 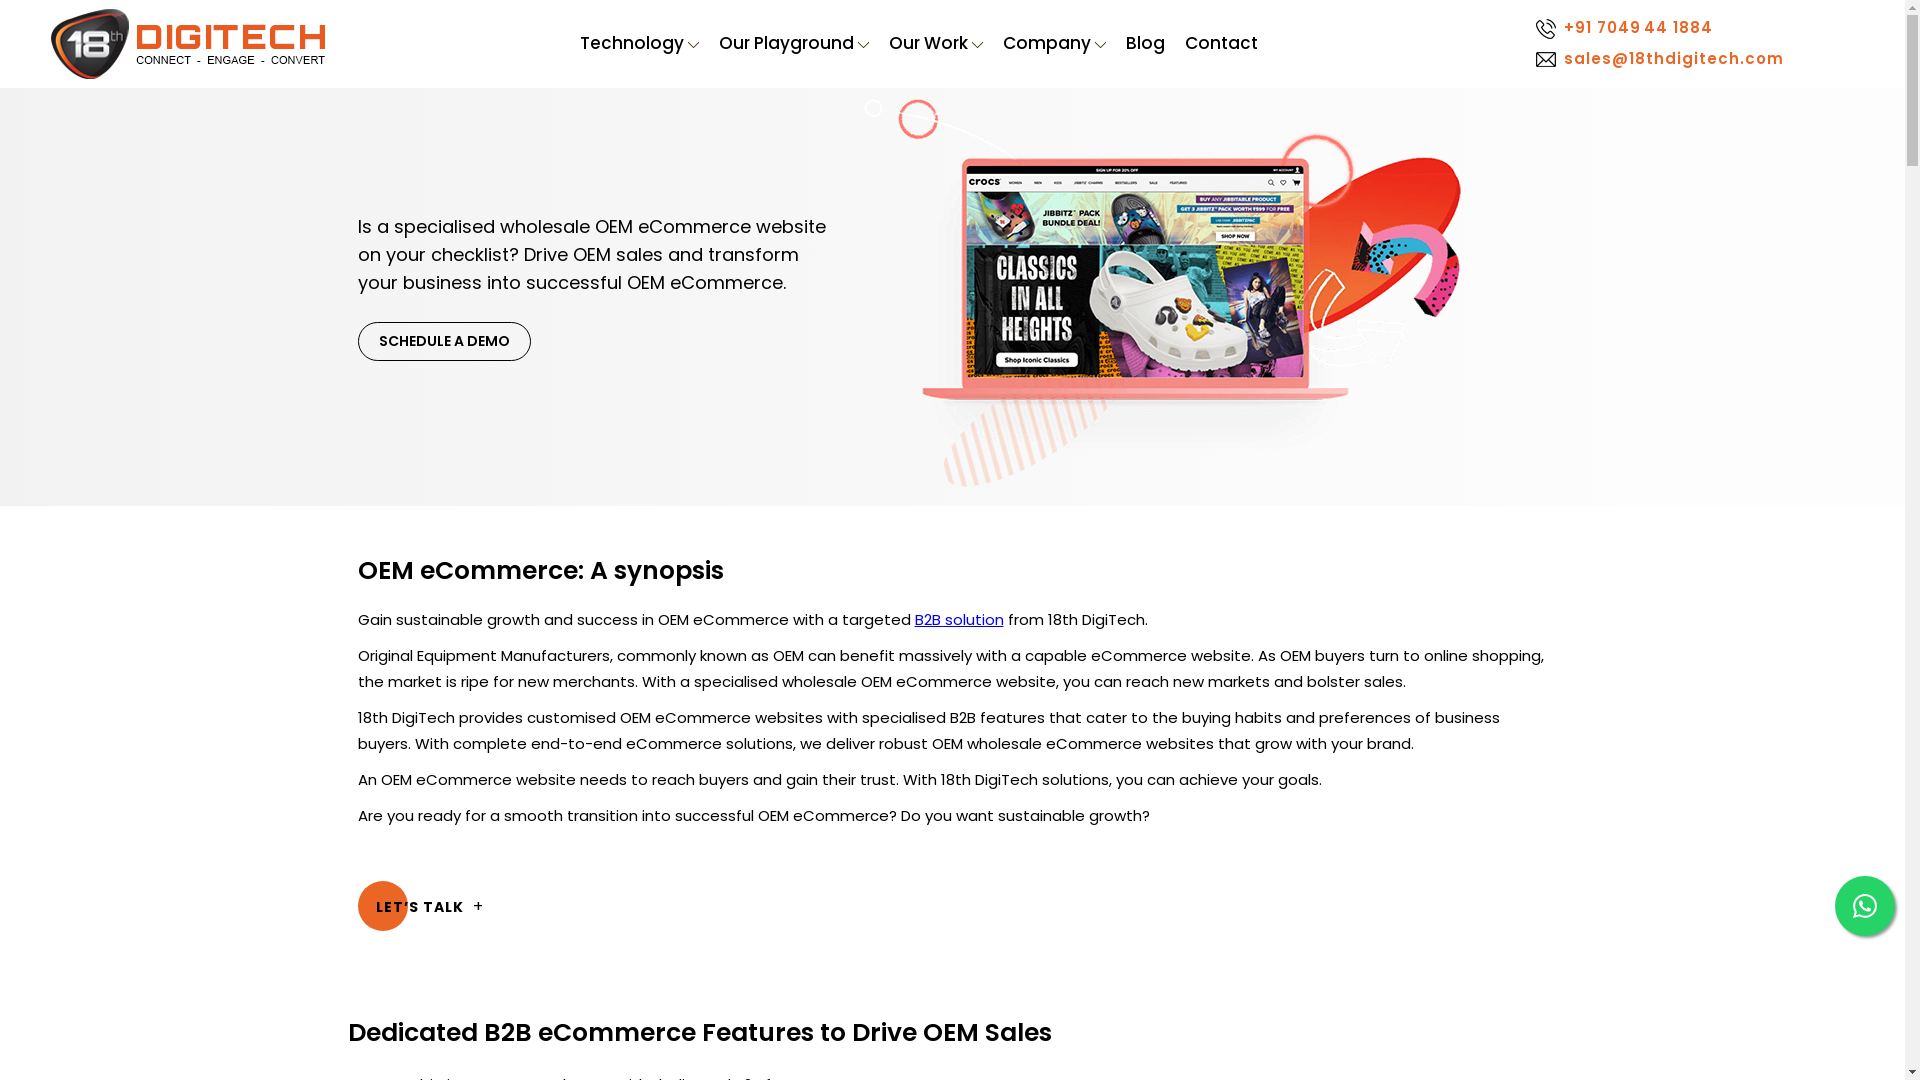 What do you see at coordinates (1658, 28) in the screenshot?
I see `+91 7049
HI 18TH` at bounding box center [1658, 28].